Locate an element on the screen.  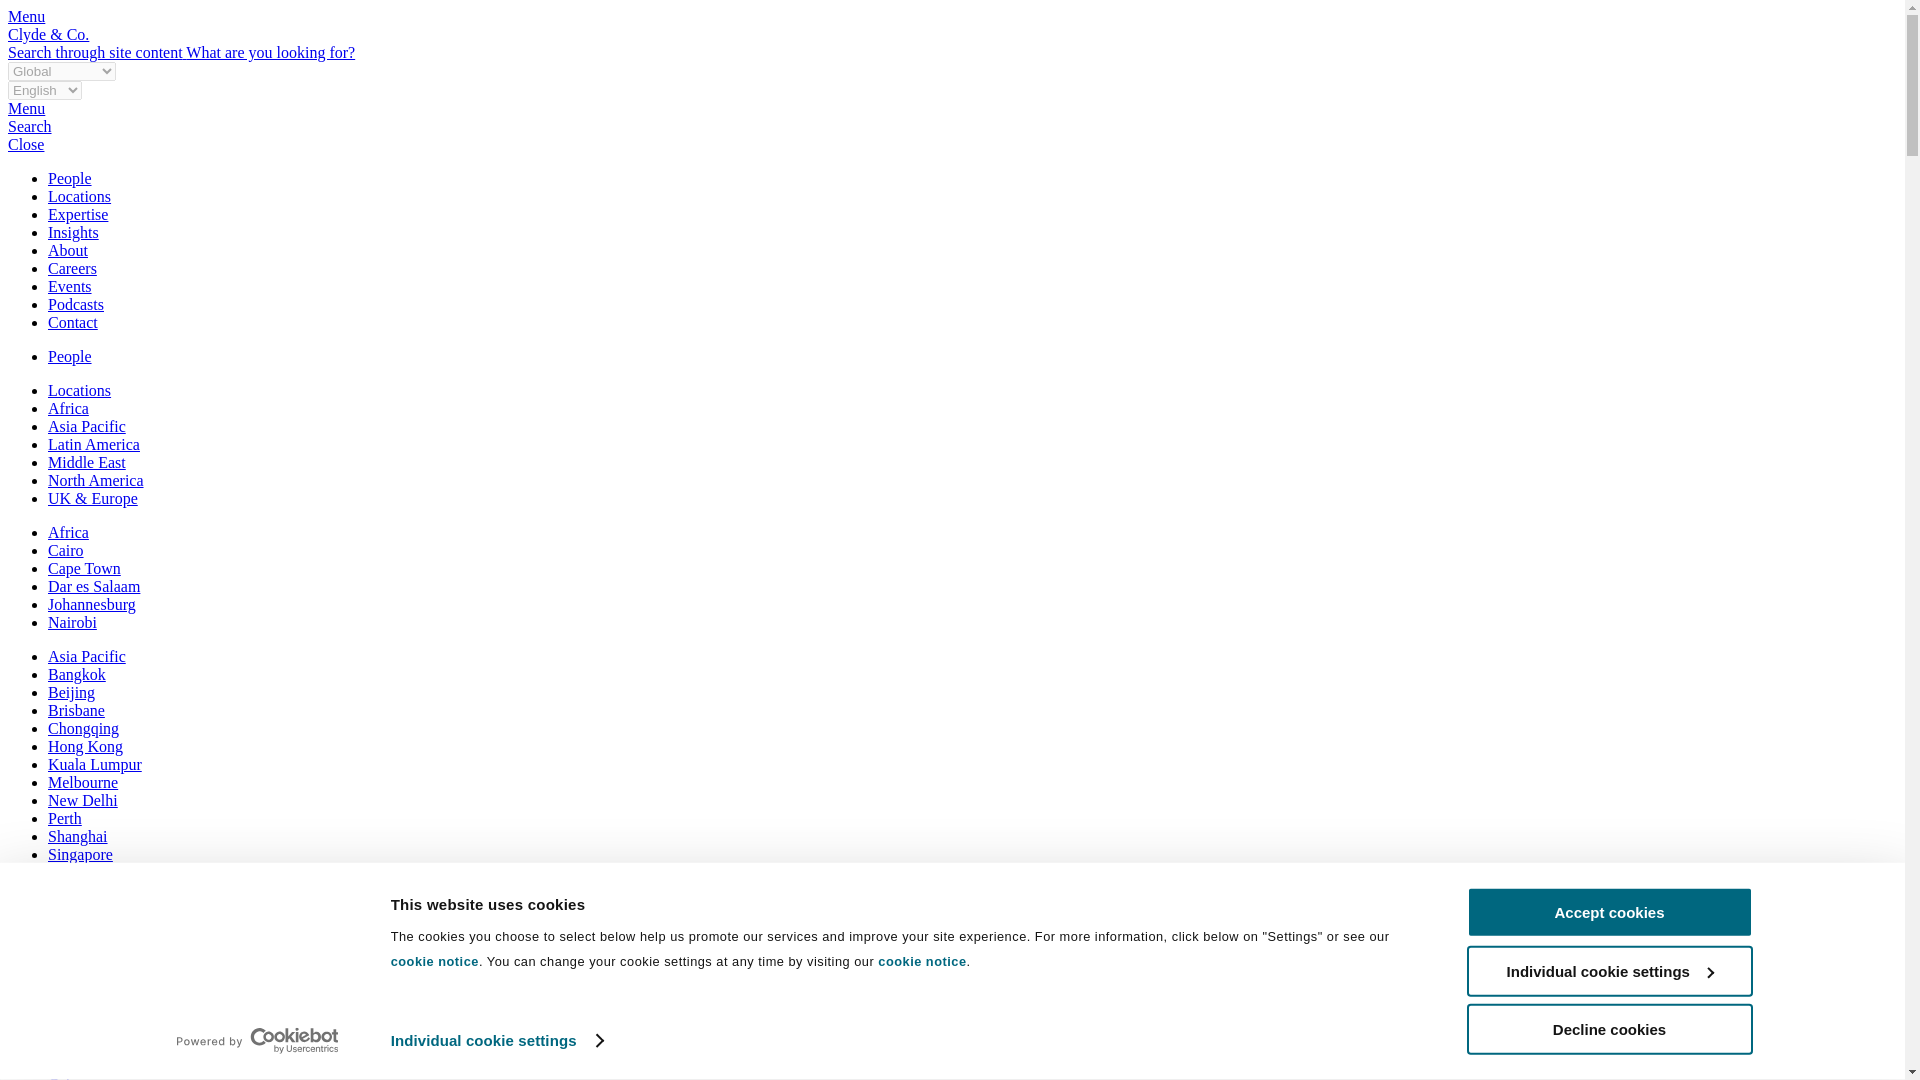
cookie notice is located at coordinates (434, 960).